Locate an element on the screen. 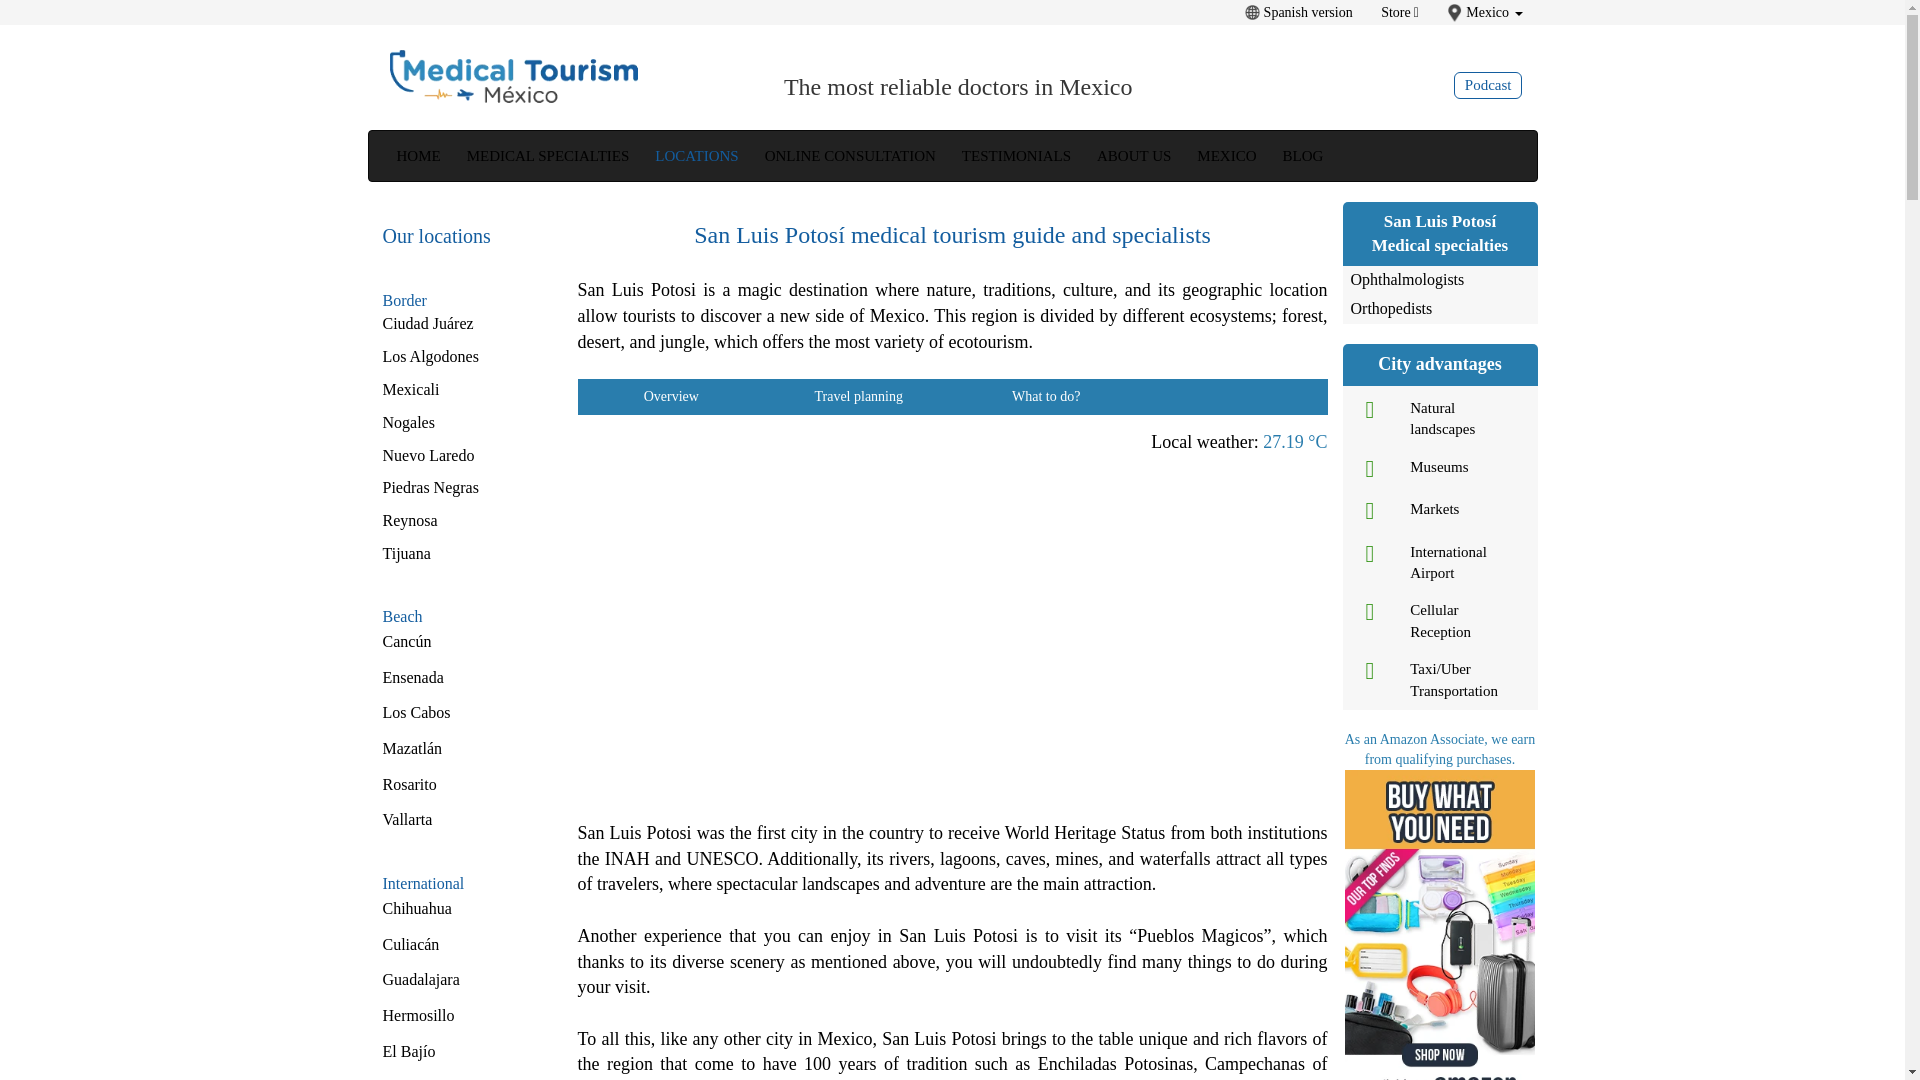 The image size is (1920, 1080). HOME is located at coordinates (418, 156).